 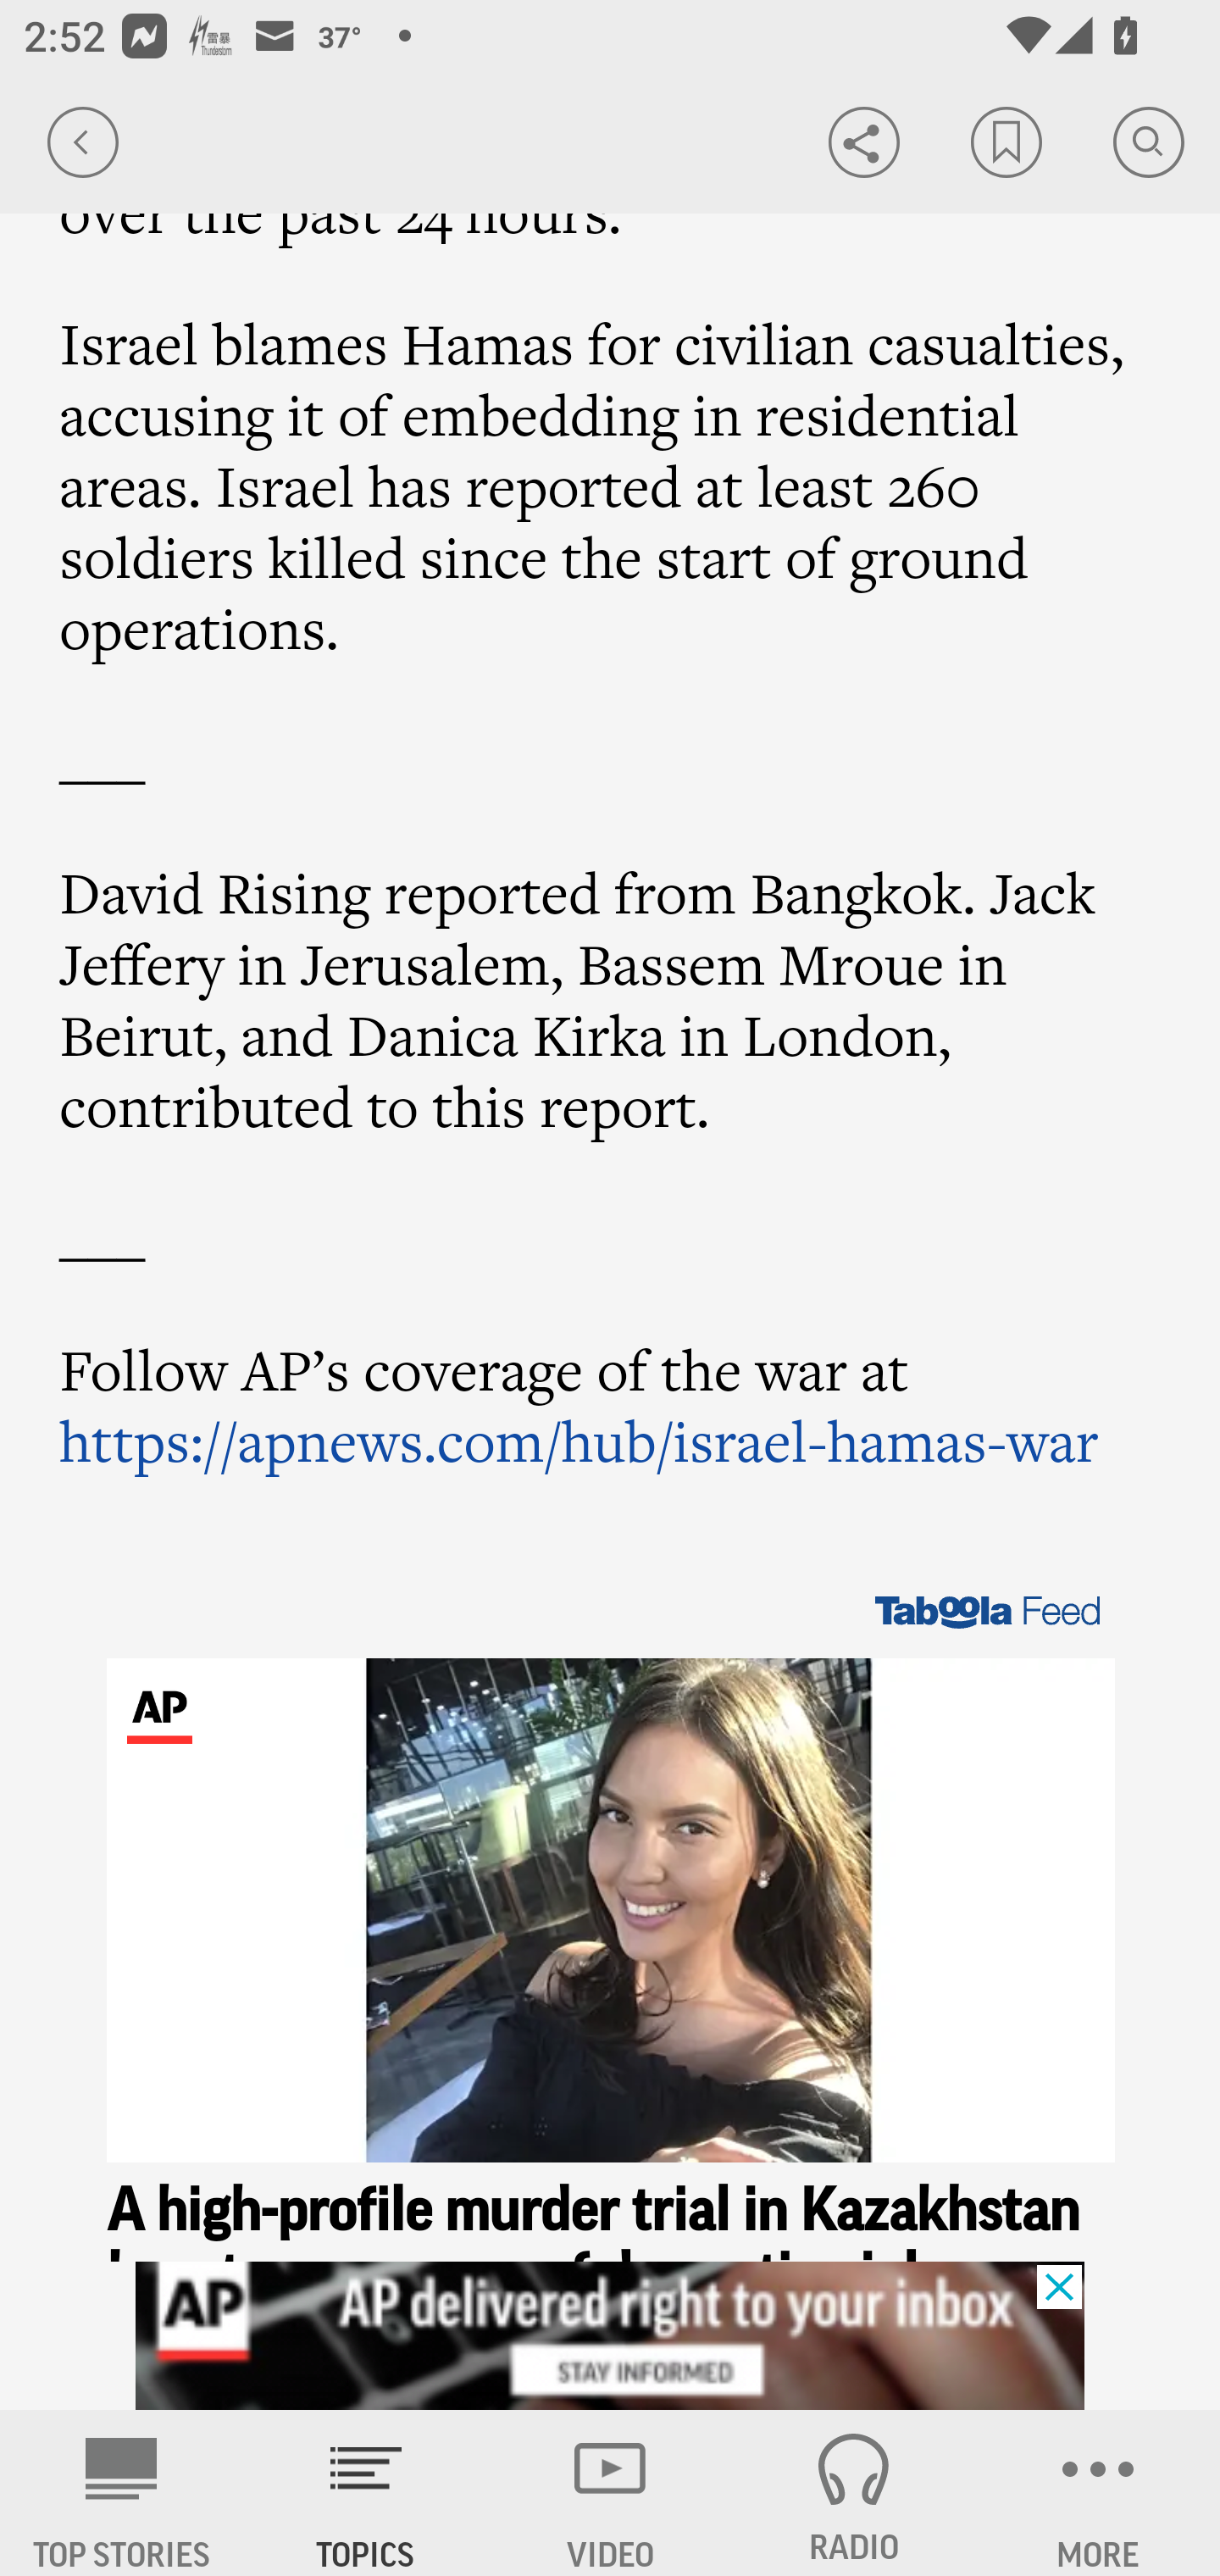 I want to click on MORE, so click(x=1098, y=2493).